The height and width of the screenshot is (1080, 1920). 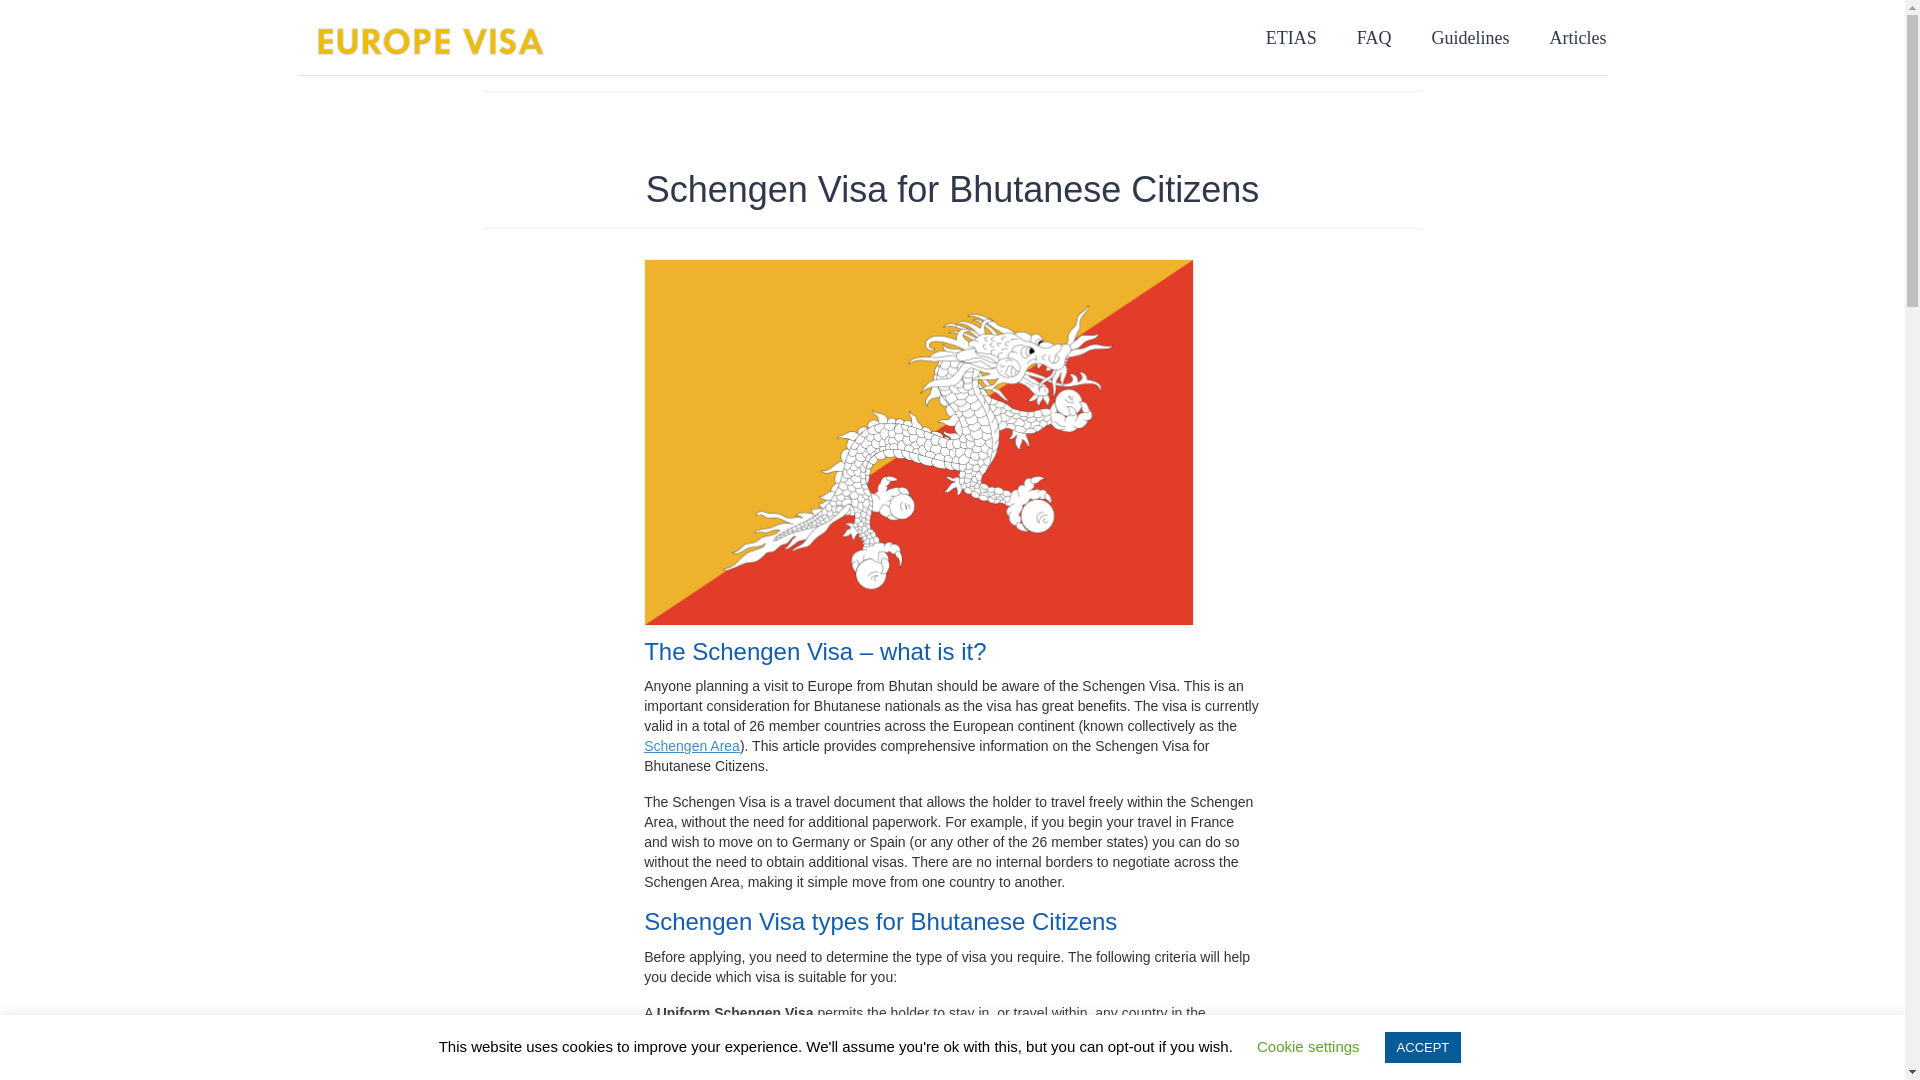 I want to click on FAQ, so click(x=1374, y=37).